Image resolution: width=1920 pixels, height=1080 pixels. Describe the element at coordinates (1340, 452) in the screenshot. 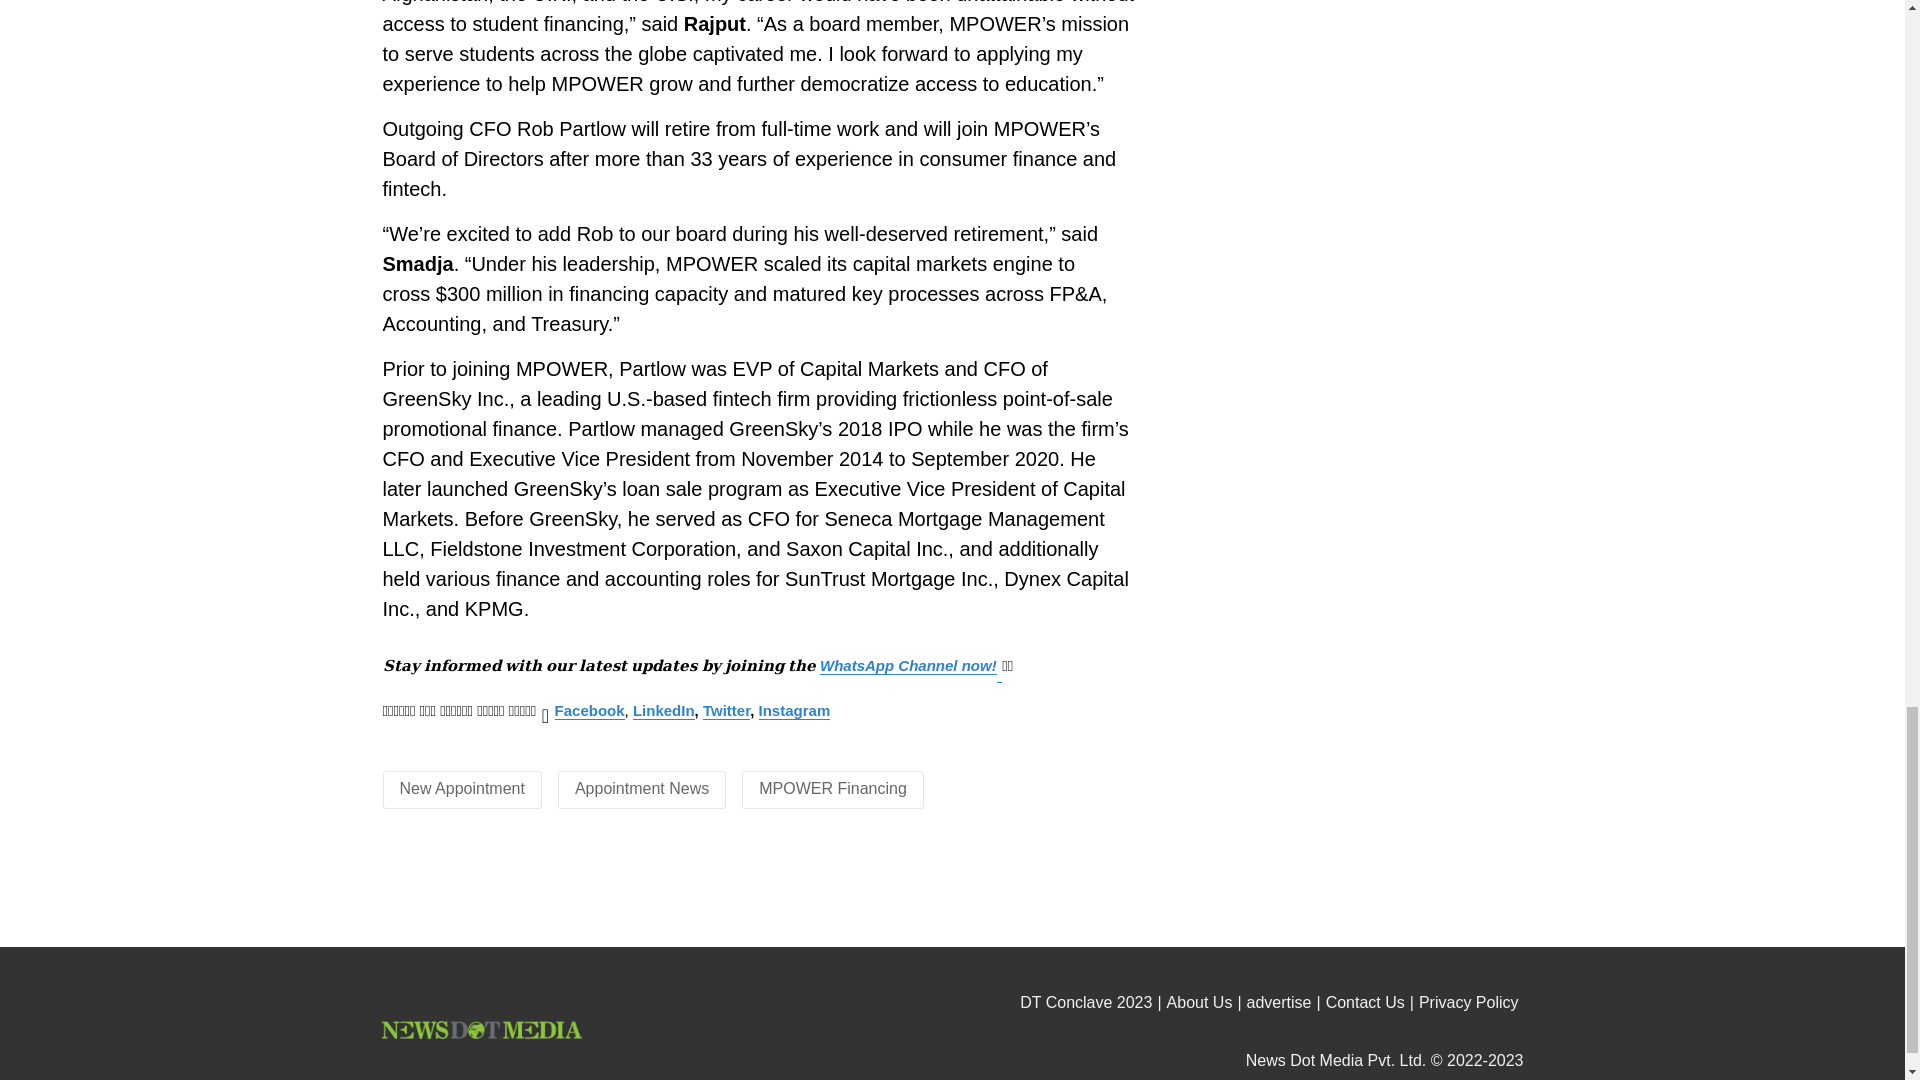

I see `3rd party ad content` at that location.